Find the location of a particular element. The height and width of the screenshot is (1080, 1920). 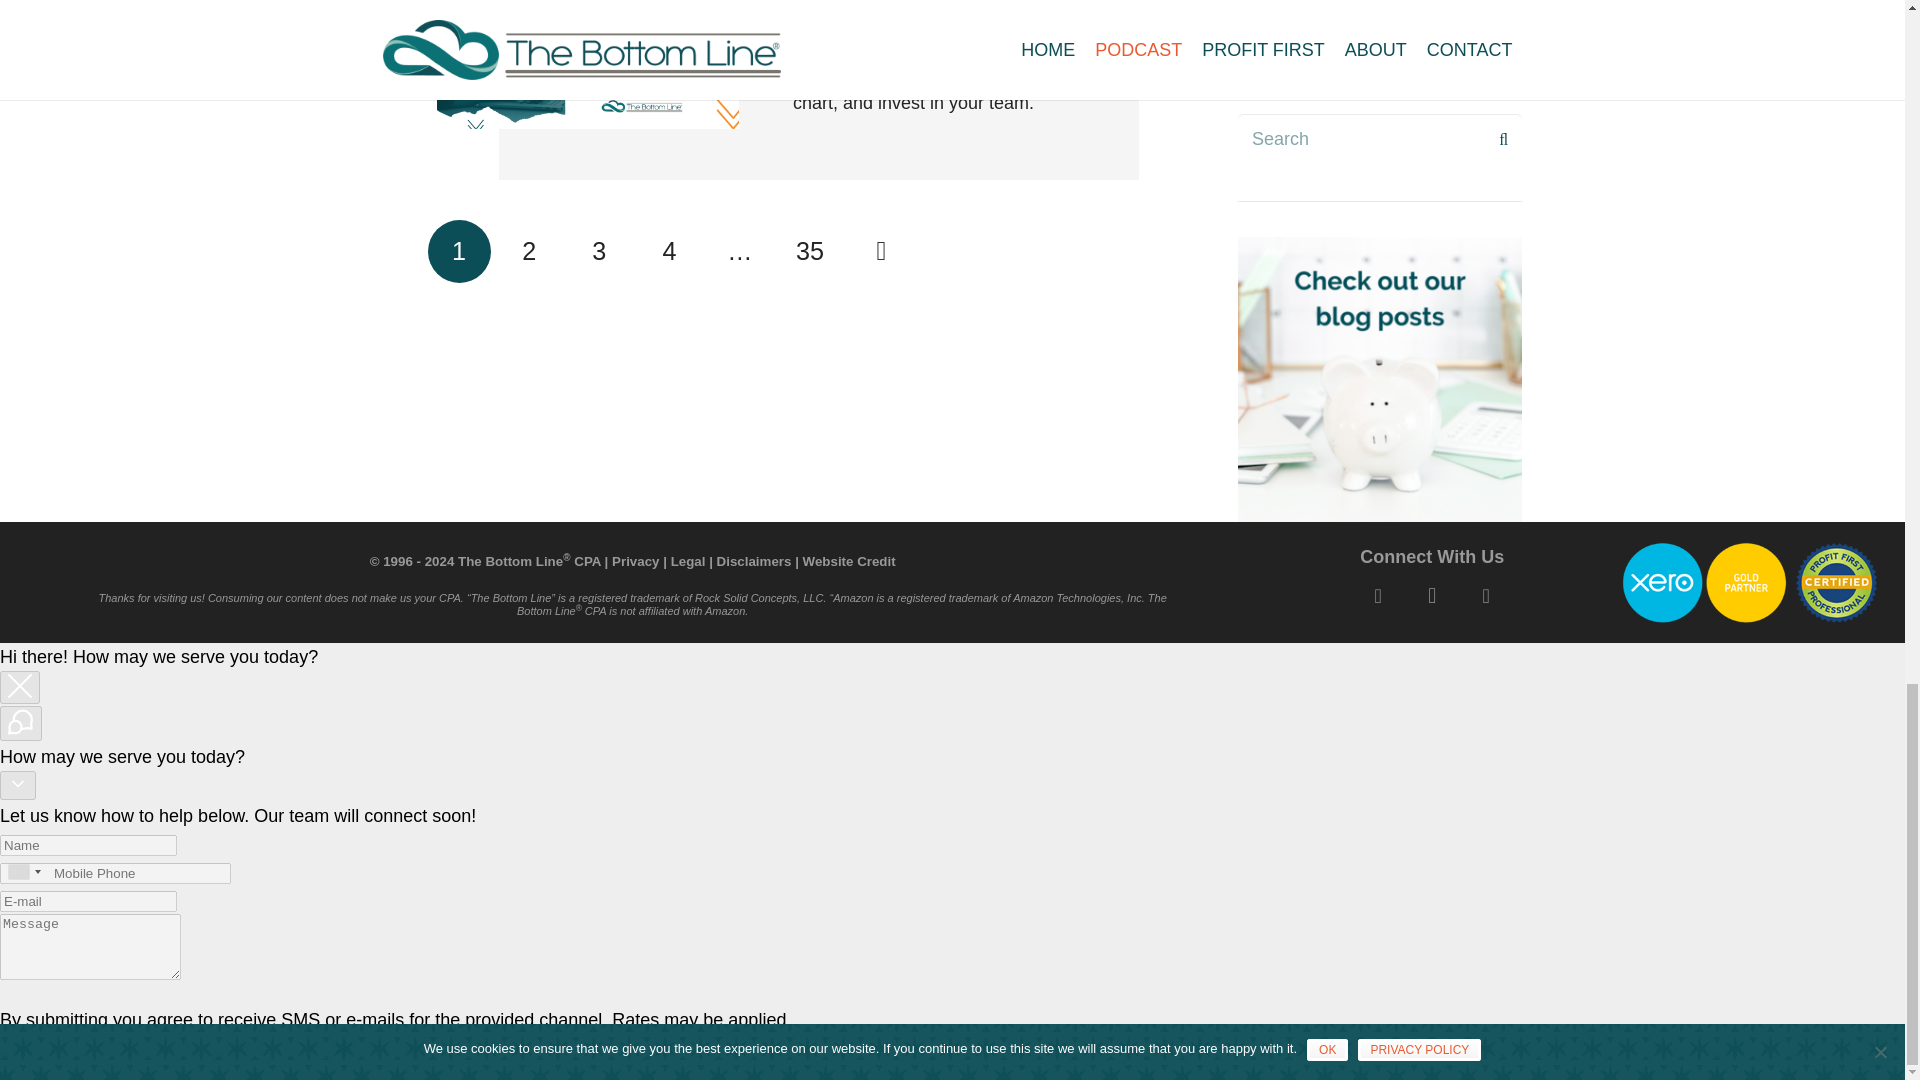

Blog is located at coordinates (1380, 378).